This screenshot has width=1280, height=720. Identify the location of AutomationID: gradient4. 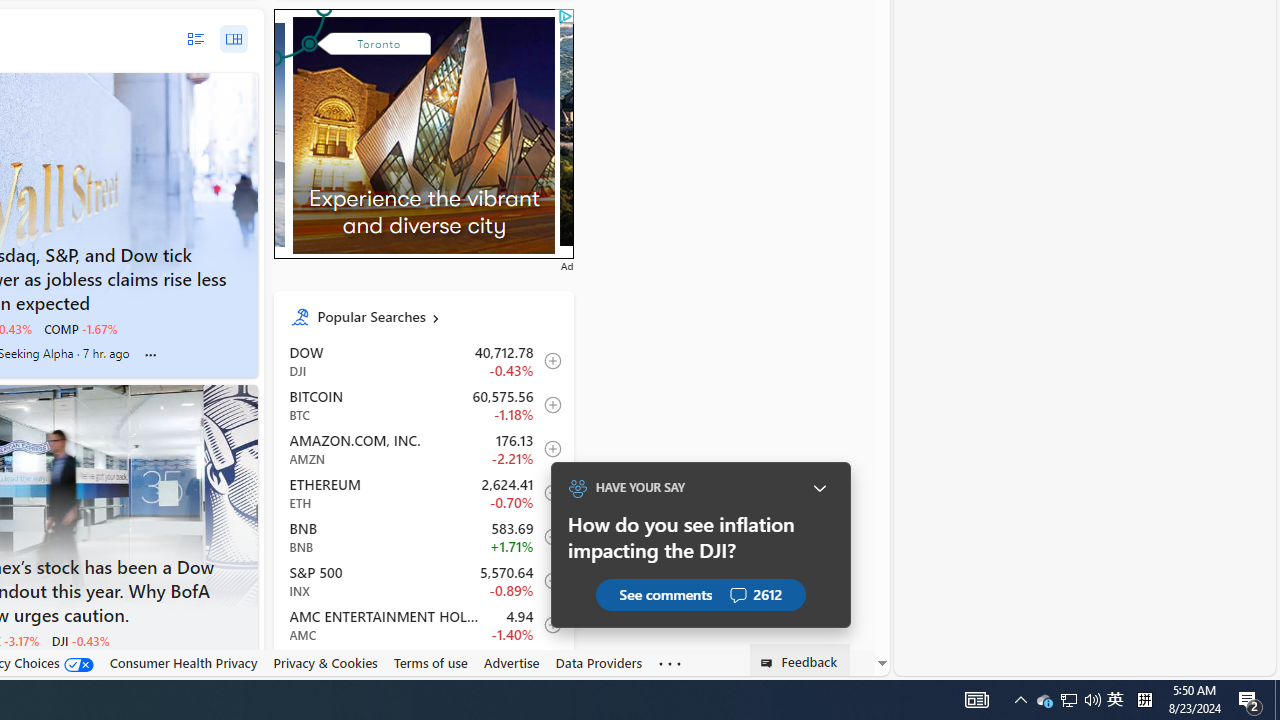
(708, 134).